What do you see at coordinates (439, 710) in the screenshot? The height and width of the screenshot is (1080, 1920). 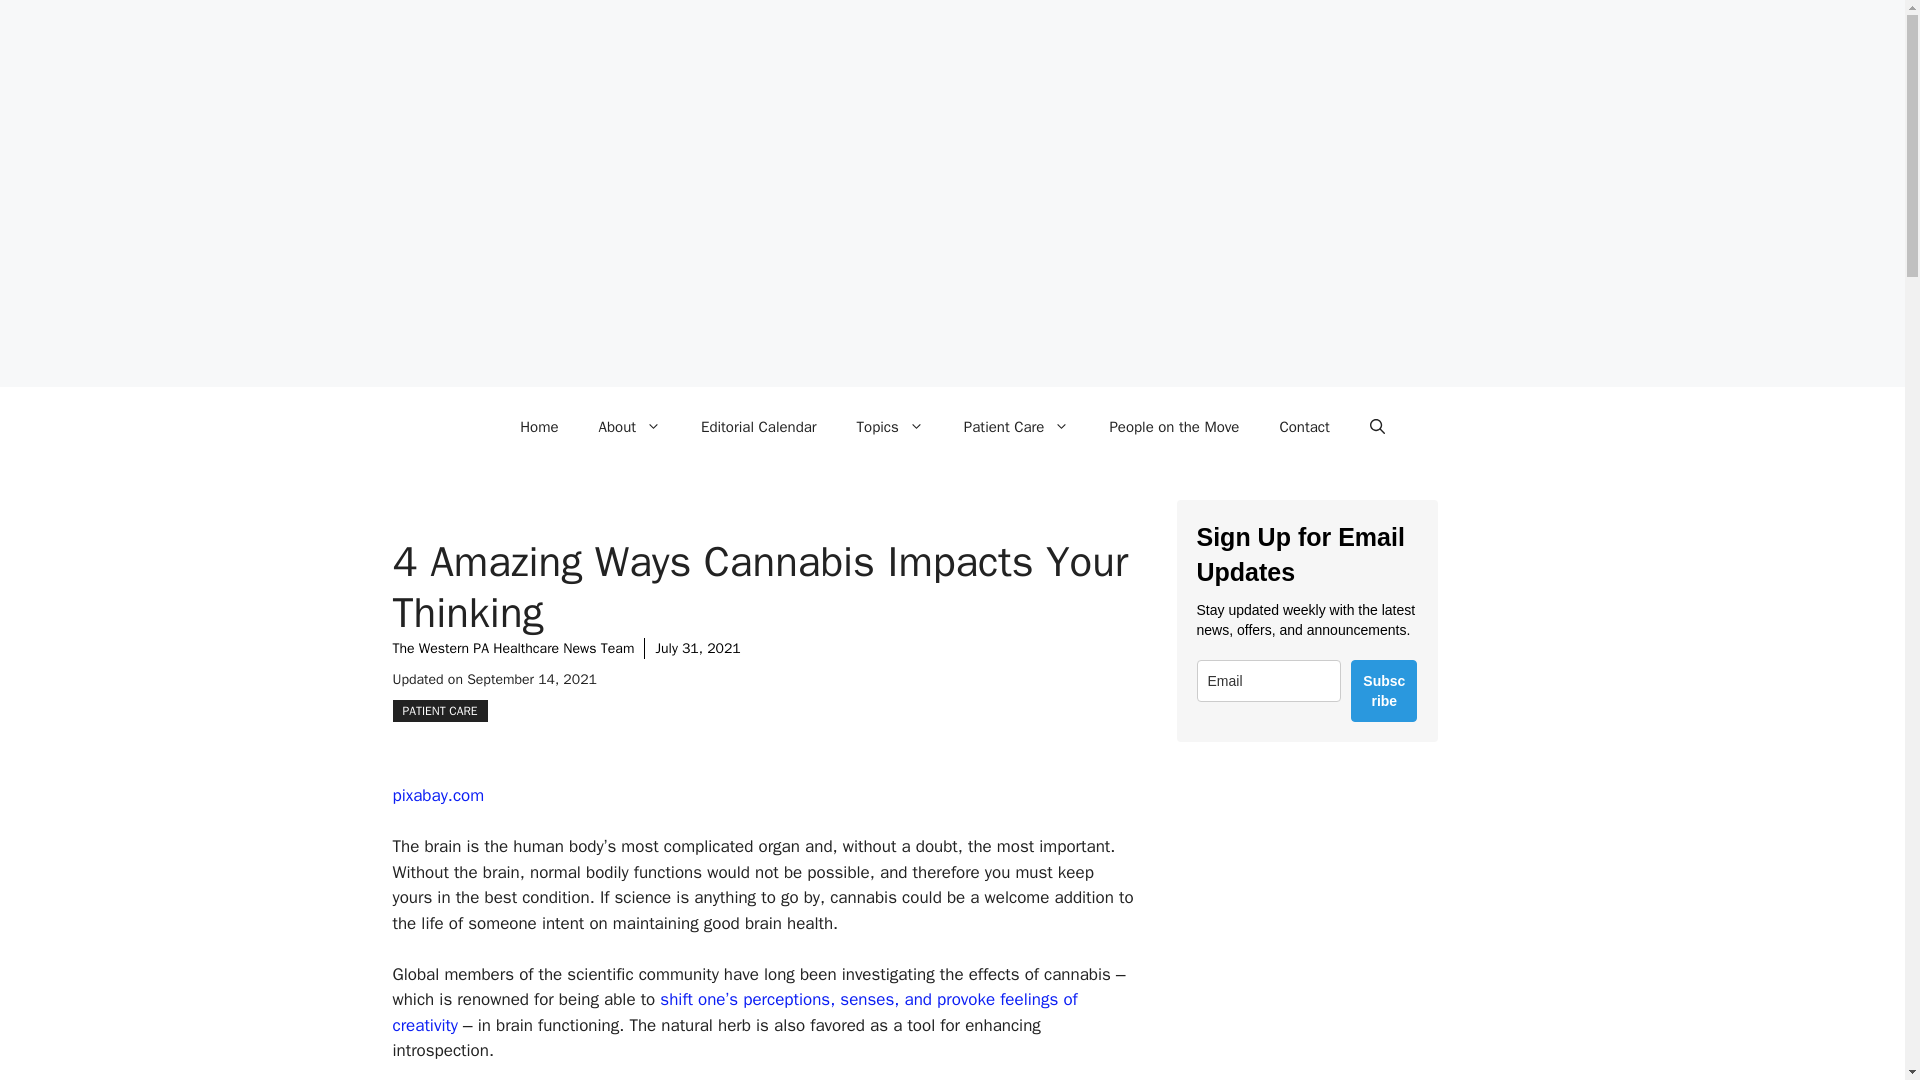 I see `PATIENT CARE` at bounding box center [439, 710].